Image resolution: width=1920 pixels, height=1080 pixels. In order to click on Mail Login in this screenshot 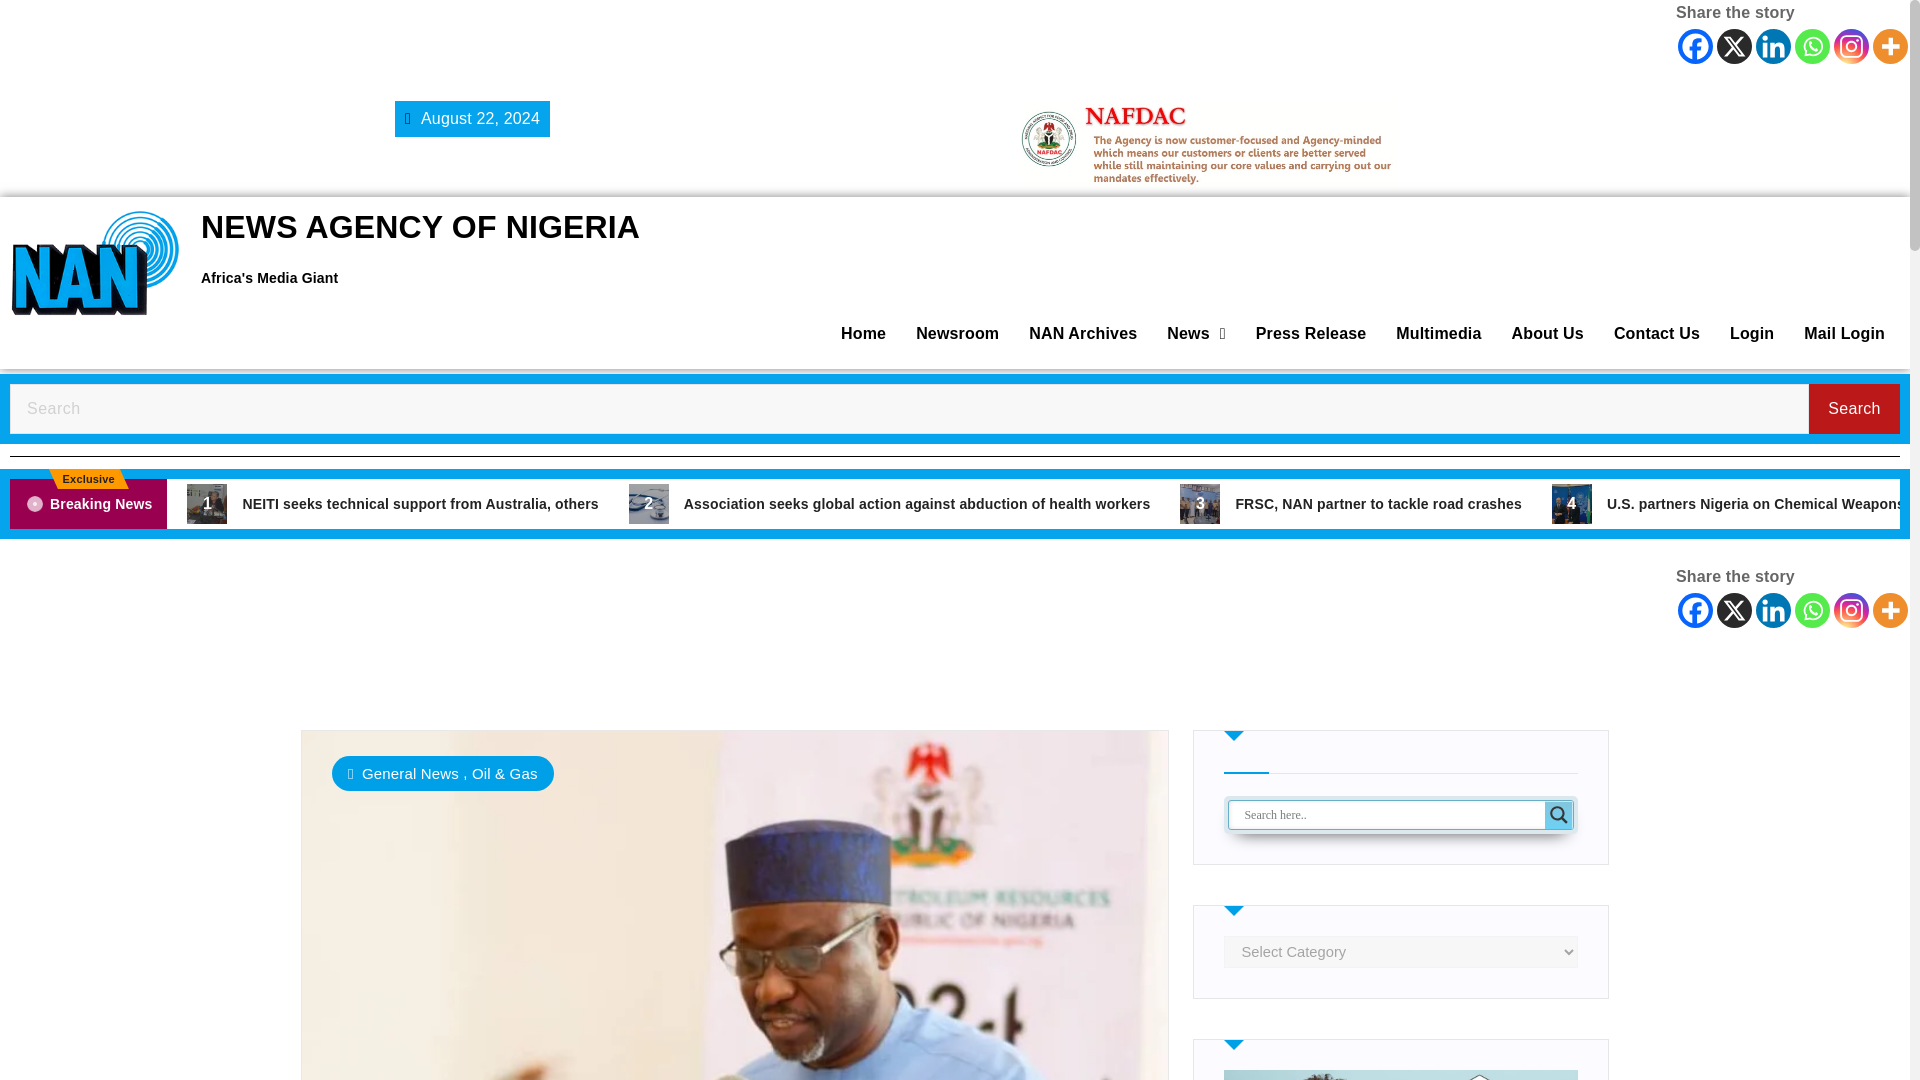, I will do `click(1844, 333)`.